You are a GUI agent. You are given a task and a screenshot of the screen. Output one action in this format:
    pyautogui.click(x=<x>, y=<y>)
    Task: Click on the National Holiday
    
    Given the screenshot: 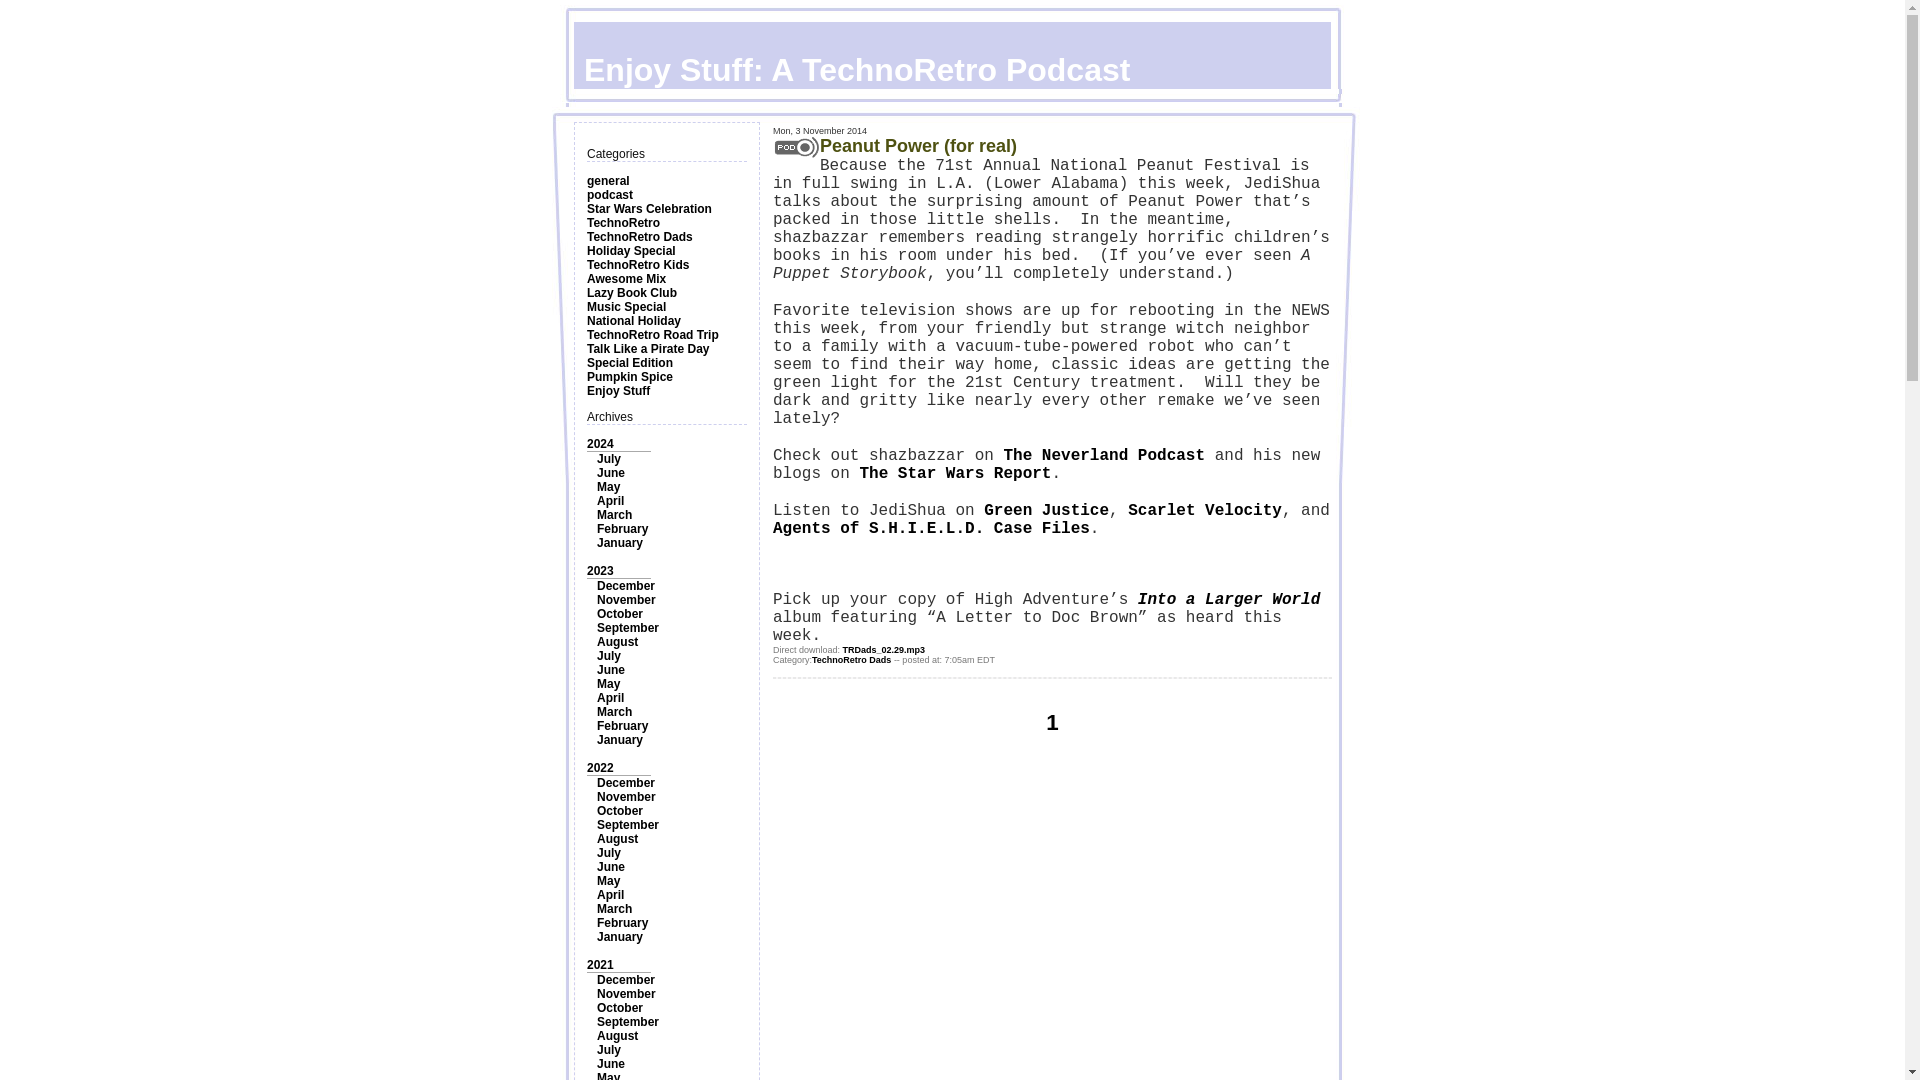 What is the action you would take?
    pyautogui.click(x=634, y=321)
    